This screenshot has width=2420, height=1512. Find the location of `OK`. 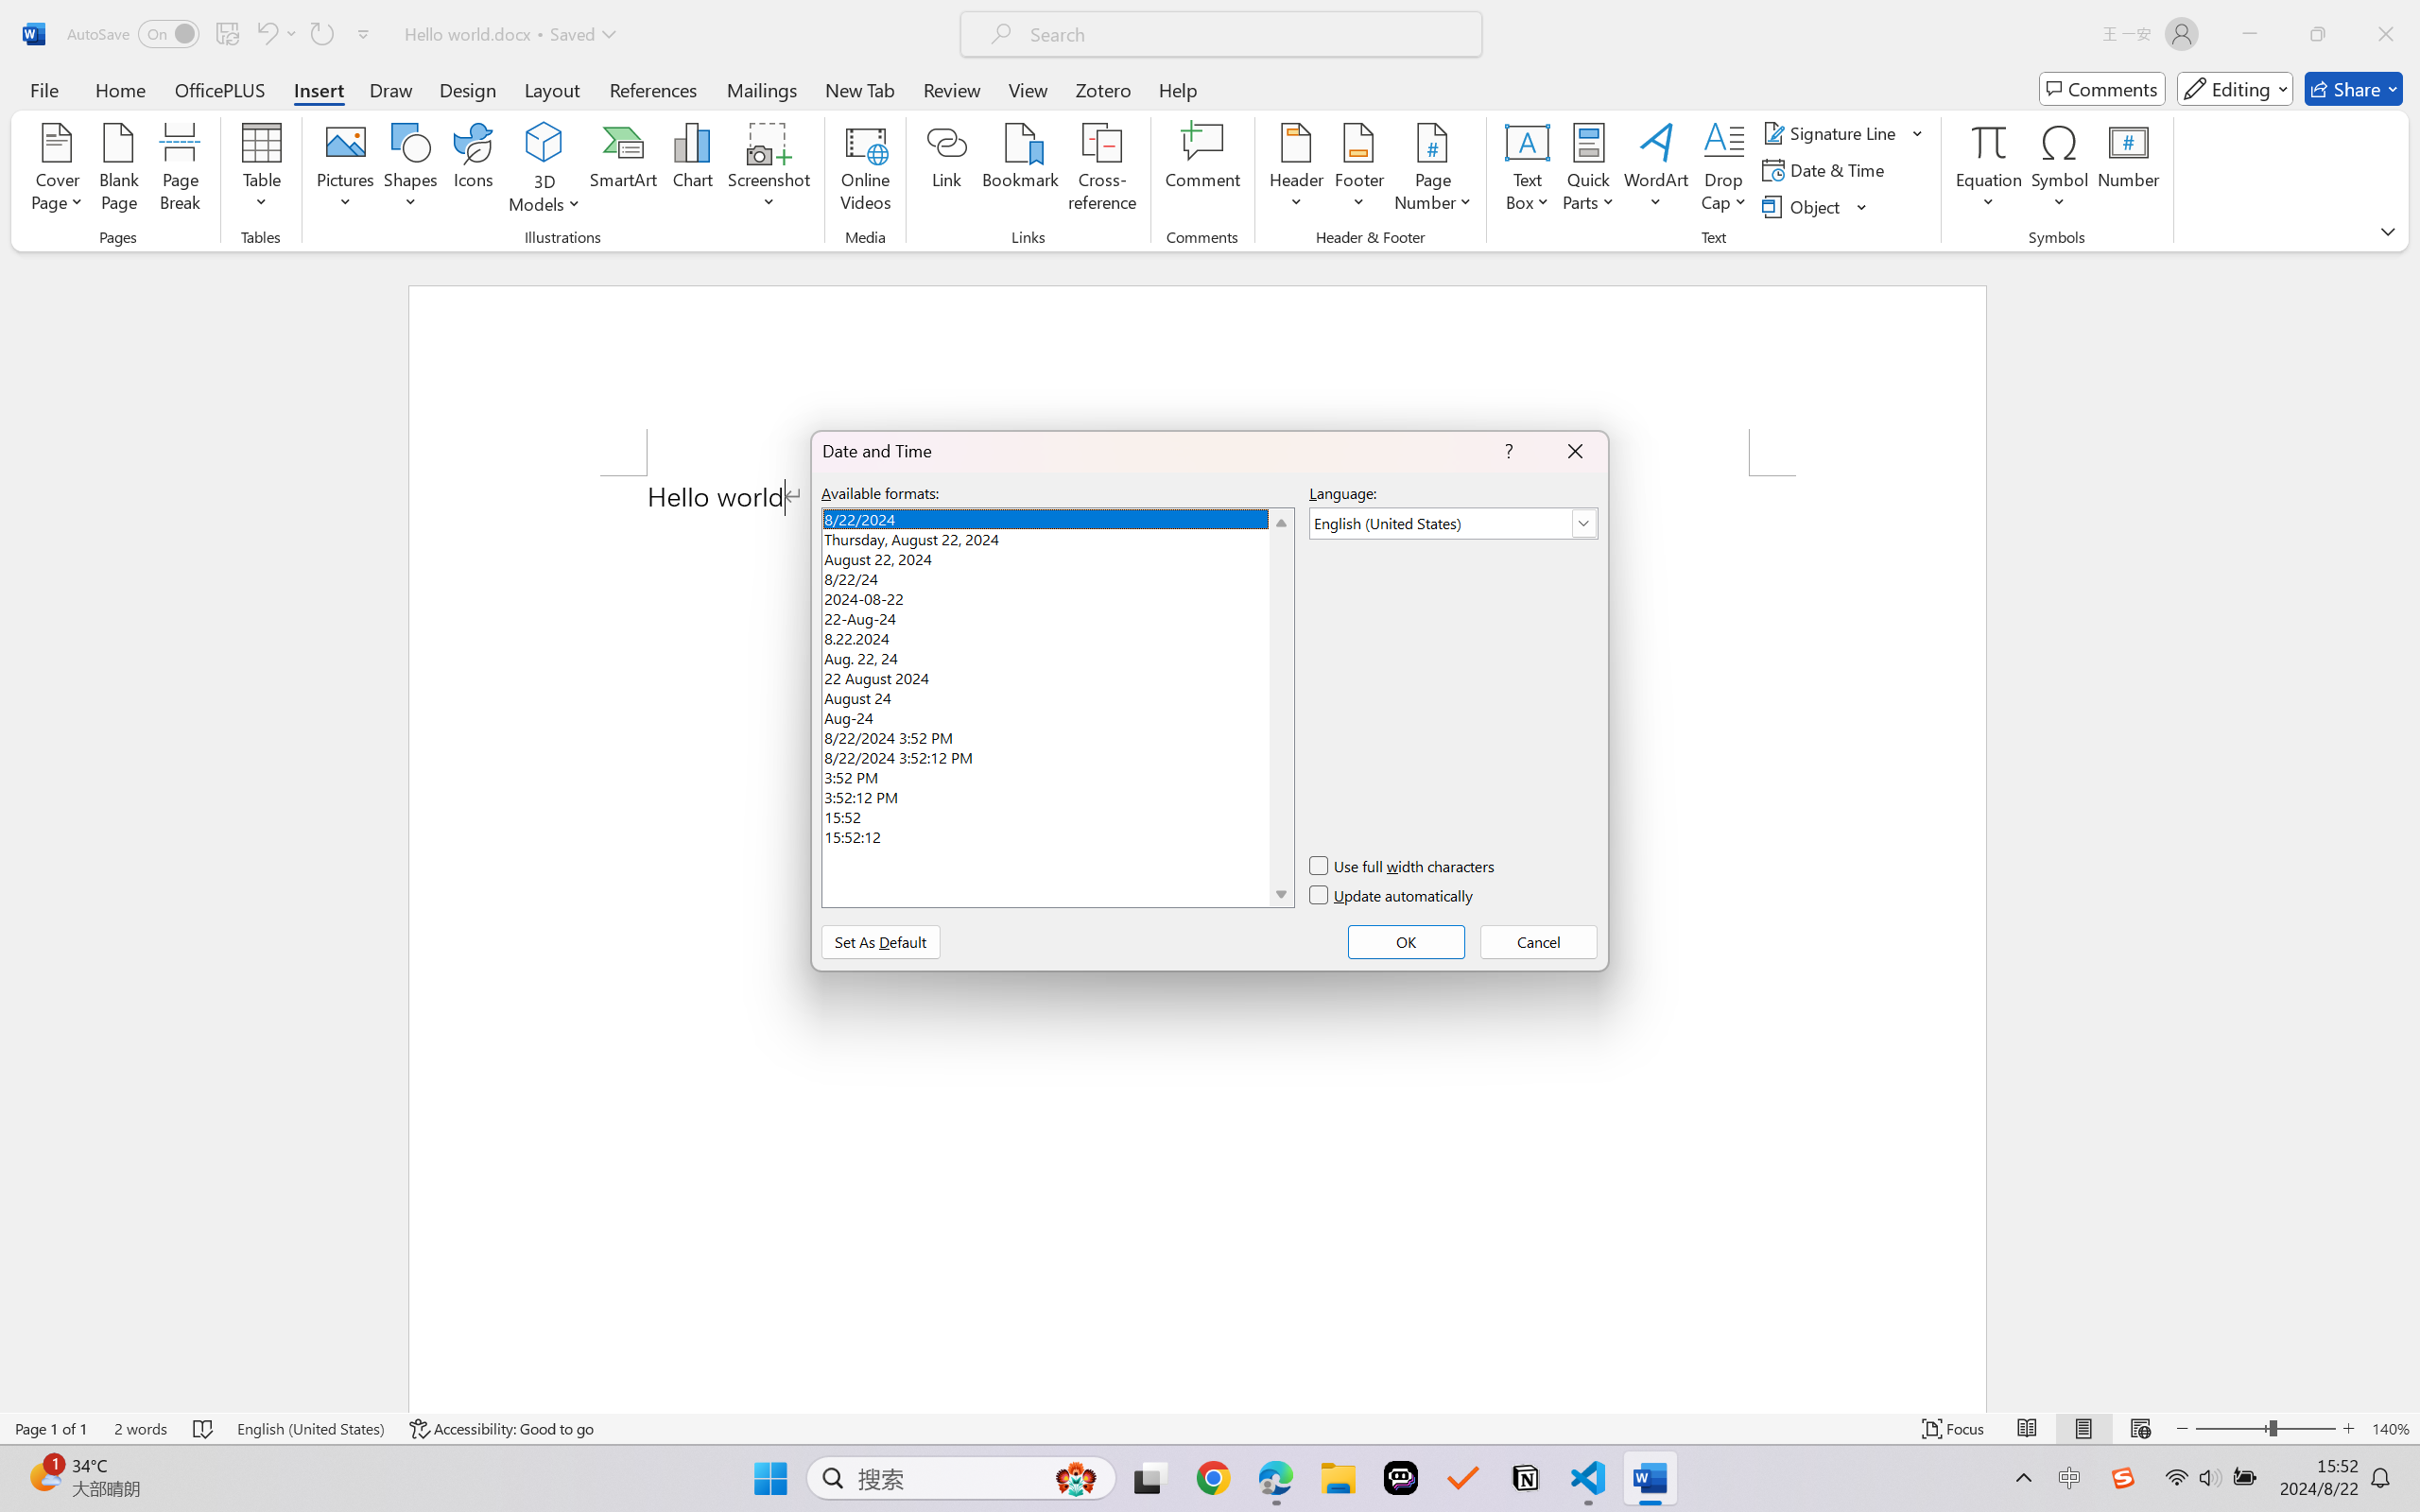

OK is located at coordinates (1407, 941).